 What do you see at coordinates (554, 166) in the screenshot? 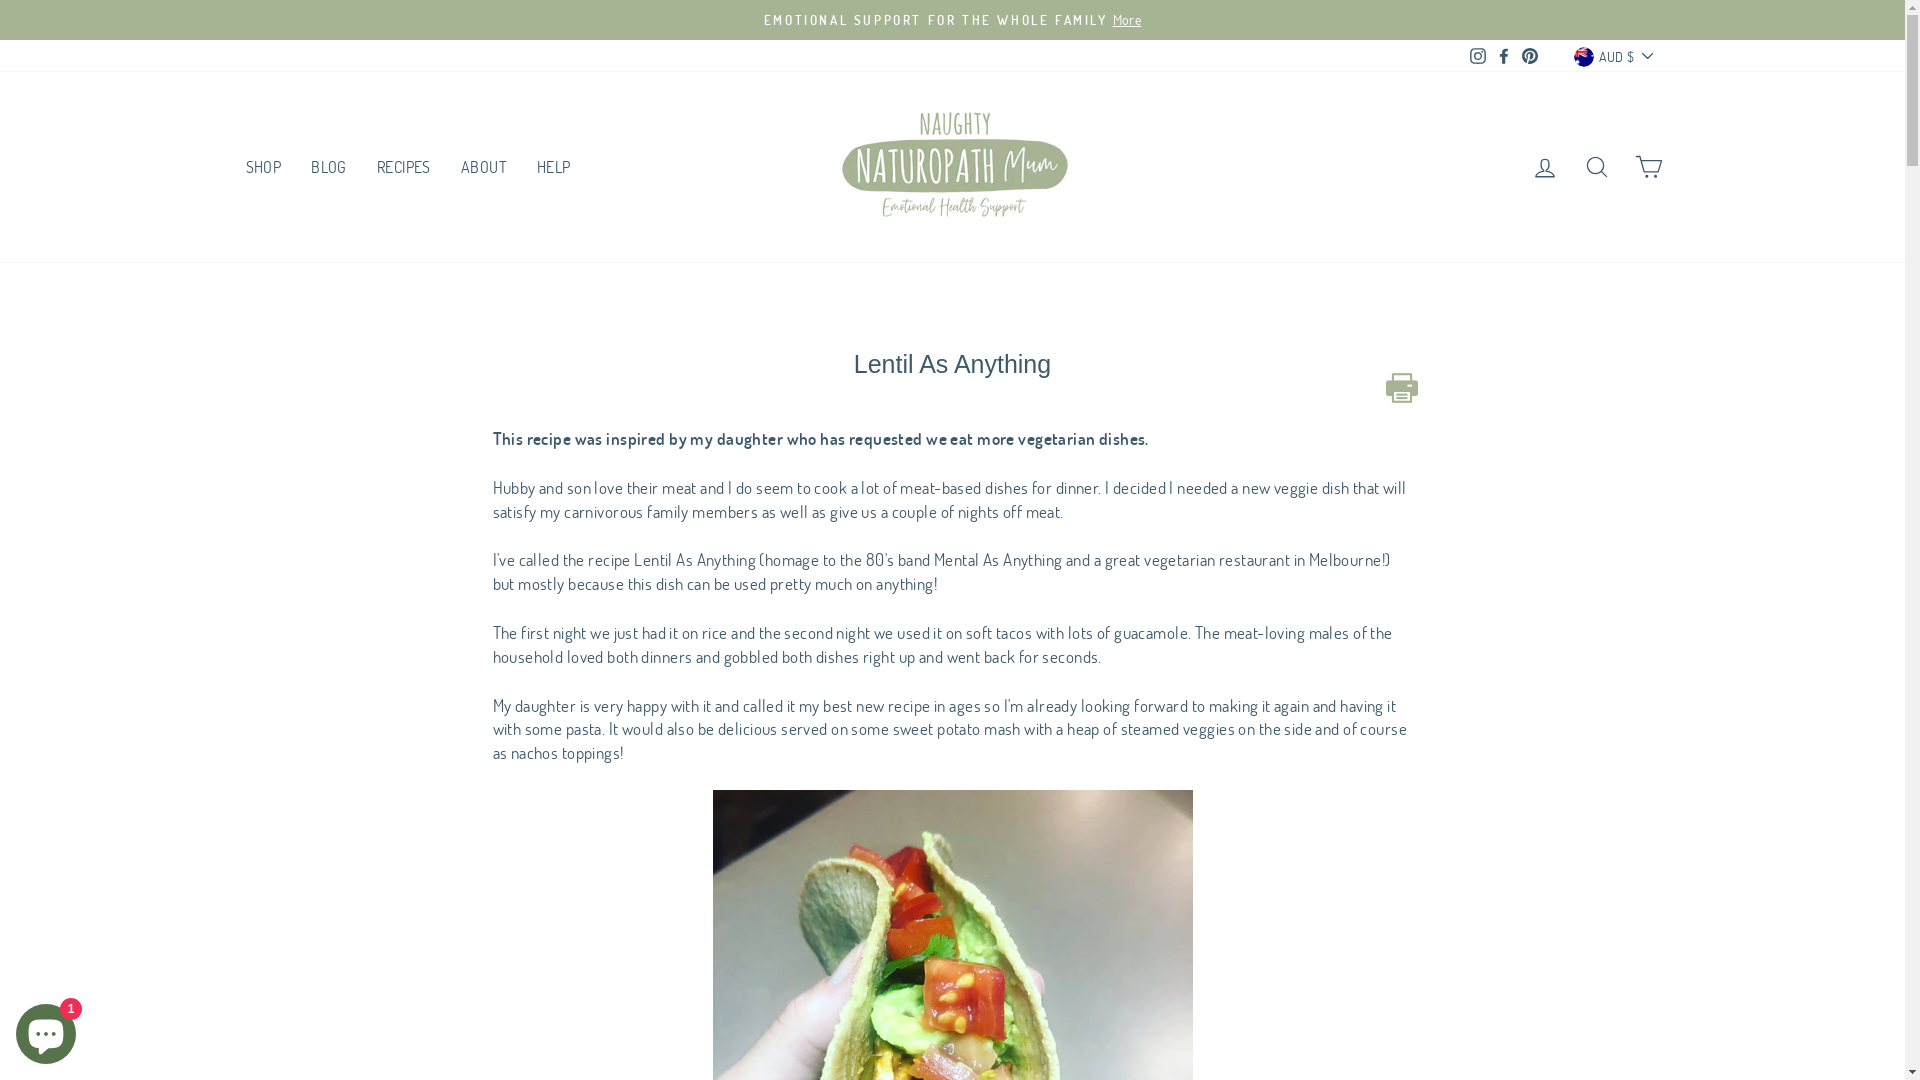
I see `HELP` at bounding box center [554, 166].